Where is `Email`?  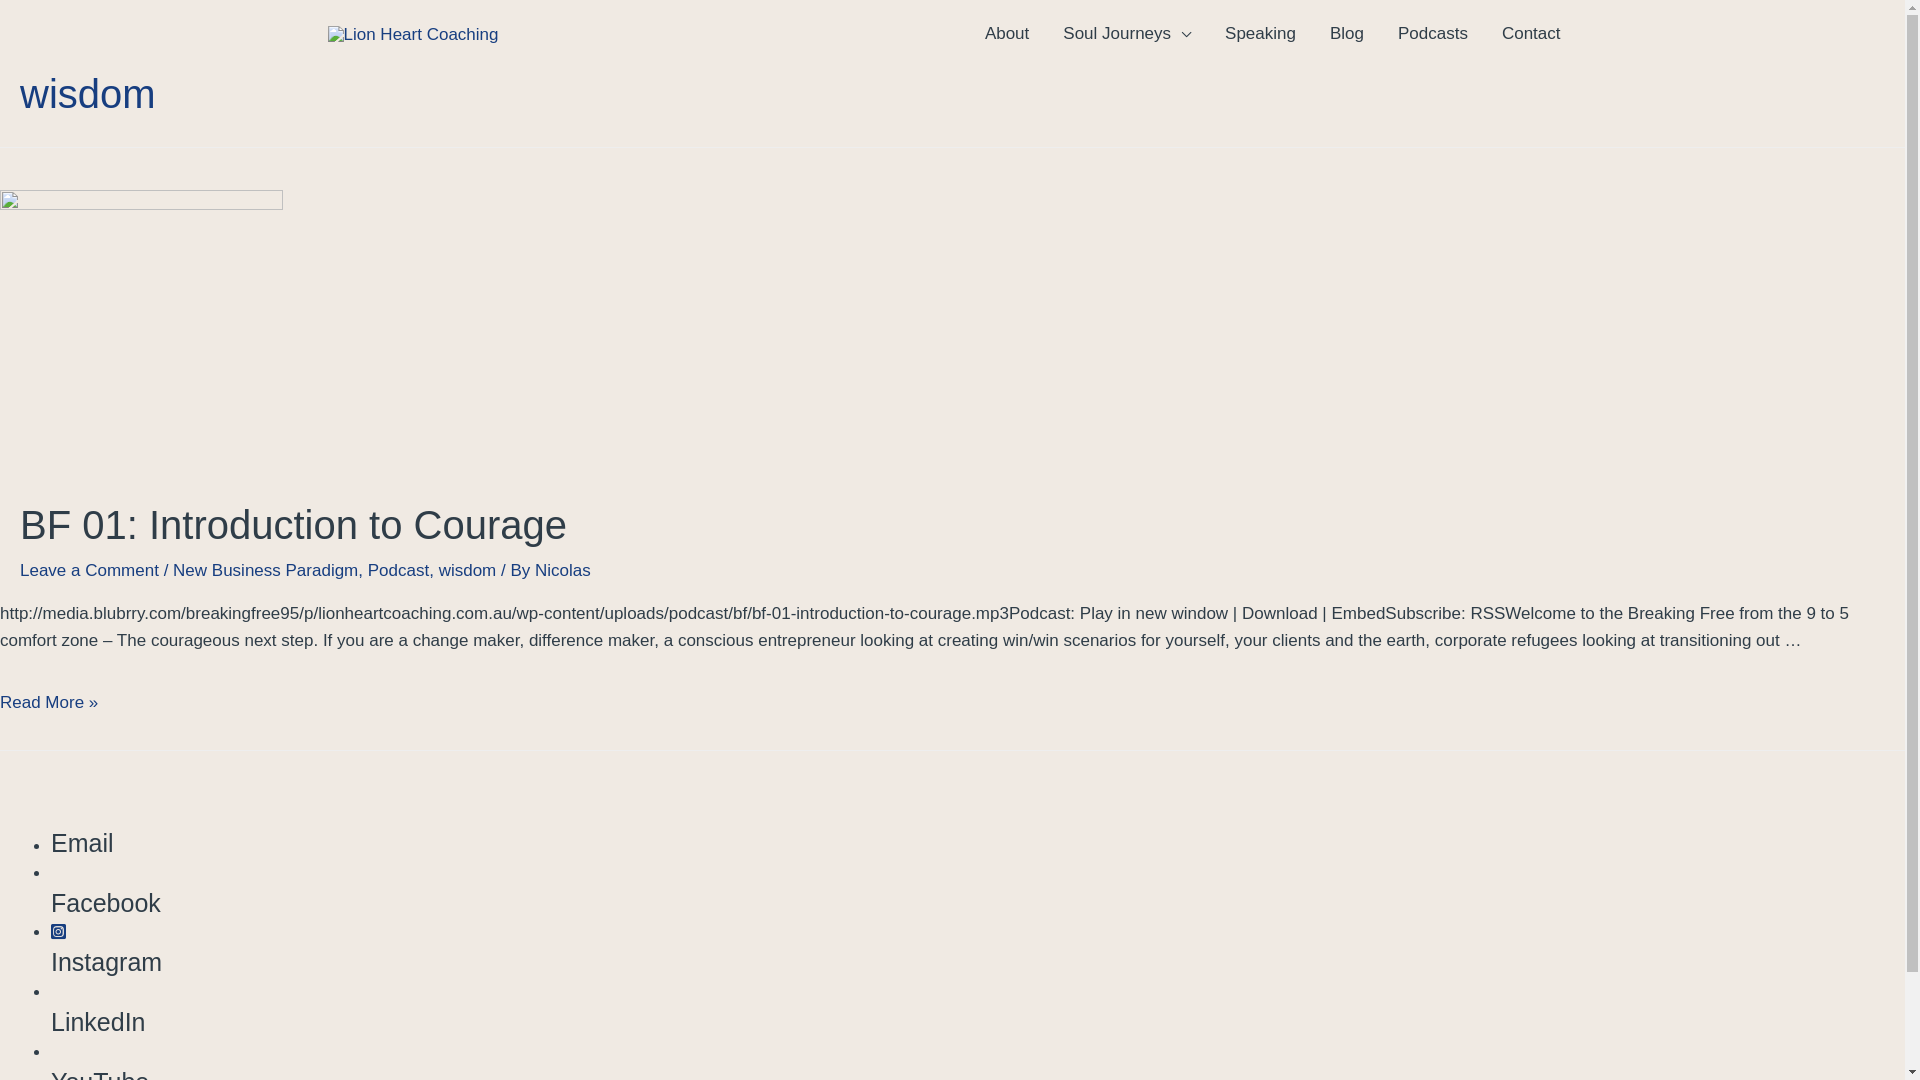 Email is located at coordinates (978, 844).